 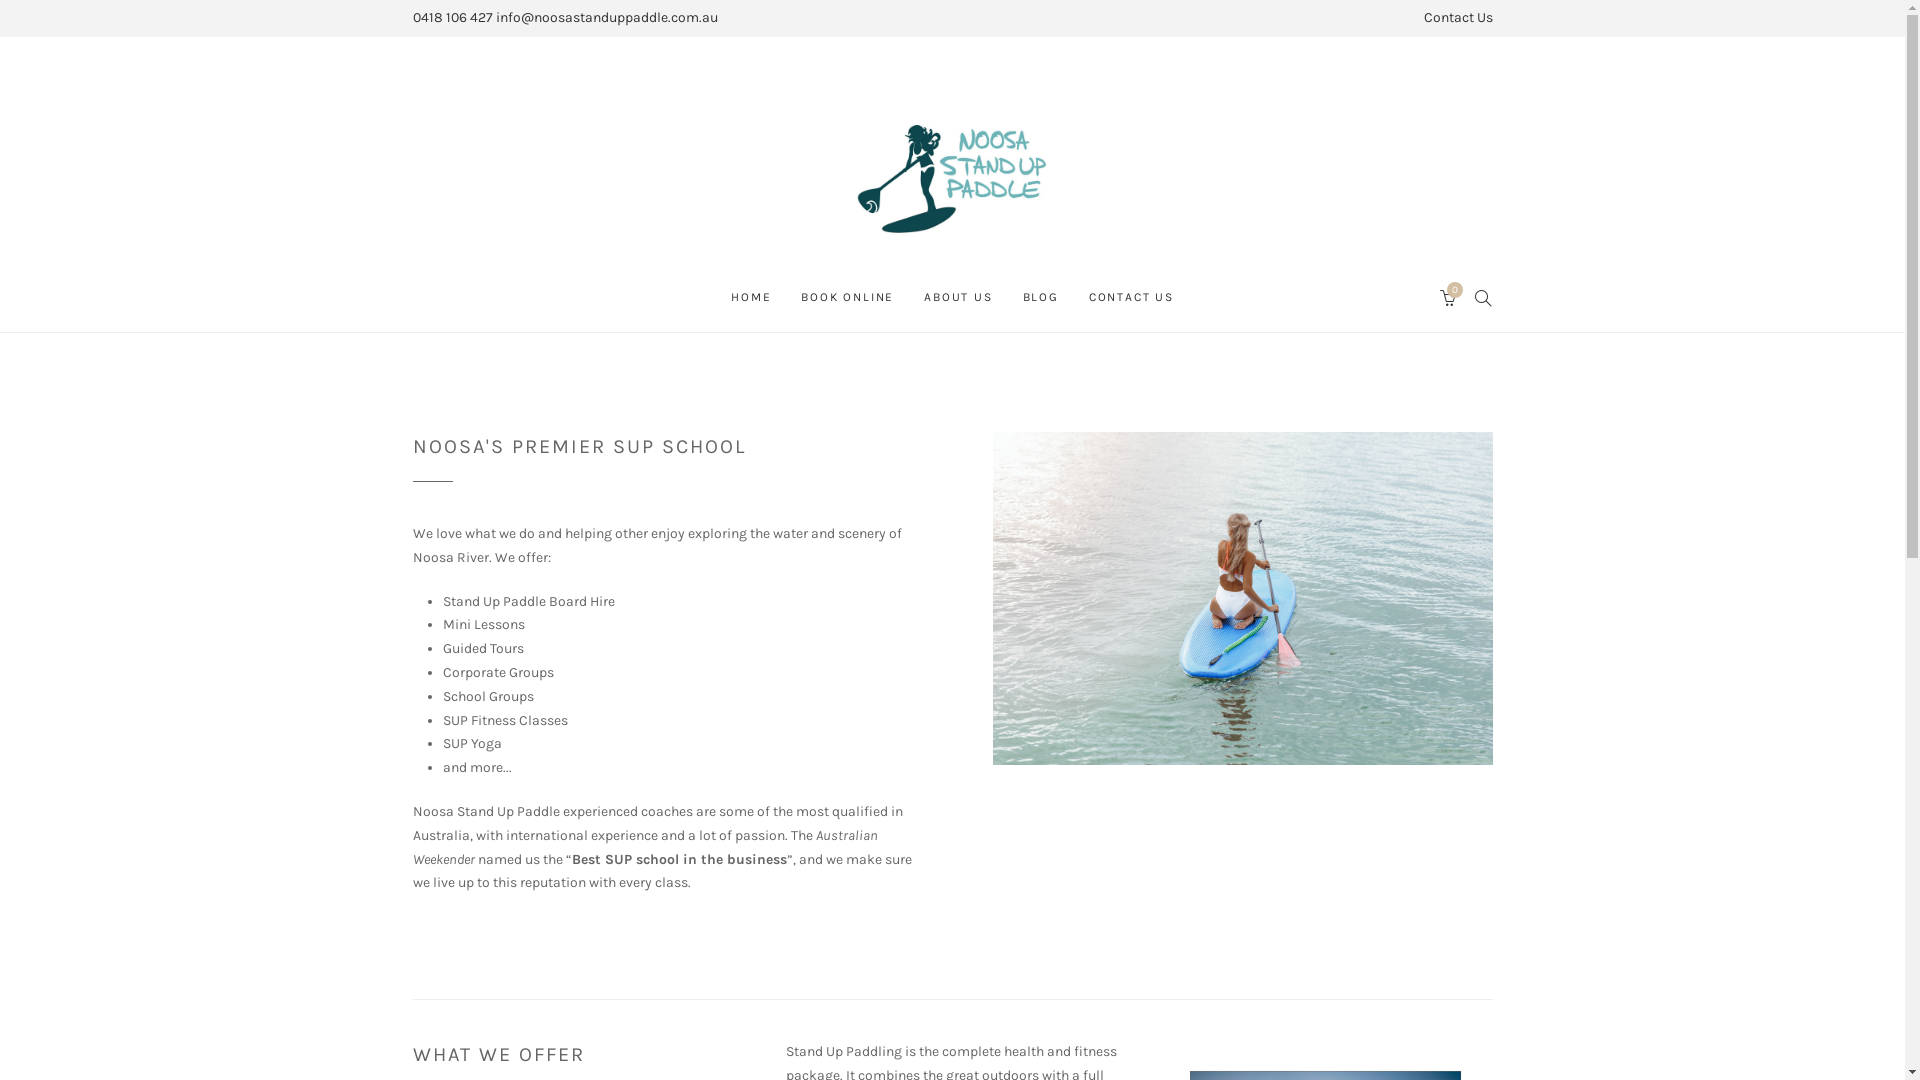 What do you see at coordinates (1483, 297) in the screenshot?
I see `SEARCH` at bounding box center [1483, 297].